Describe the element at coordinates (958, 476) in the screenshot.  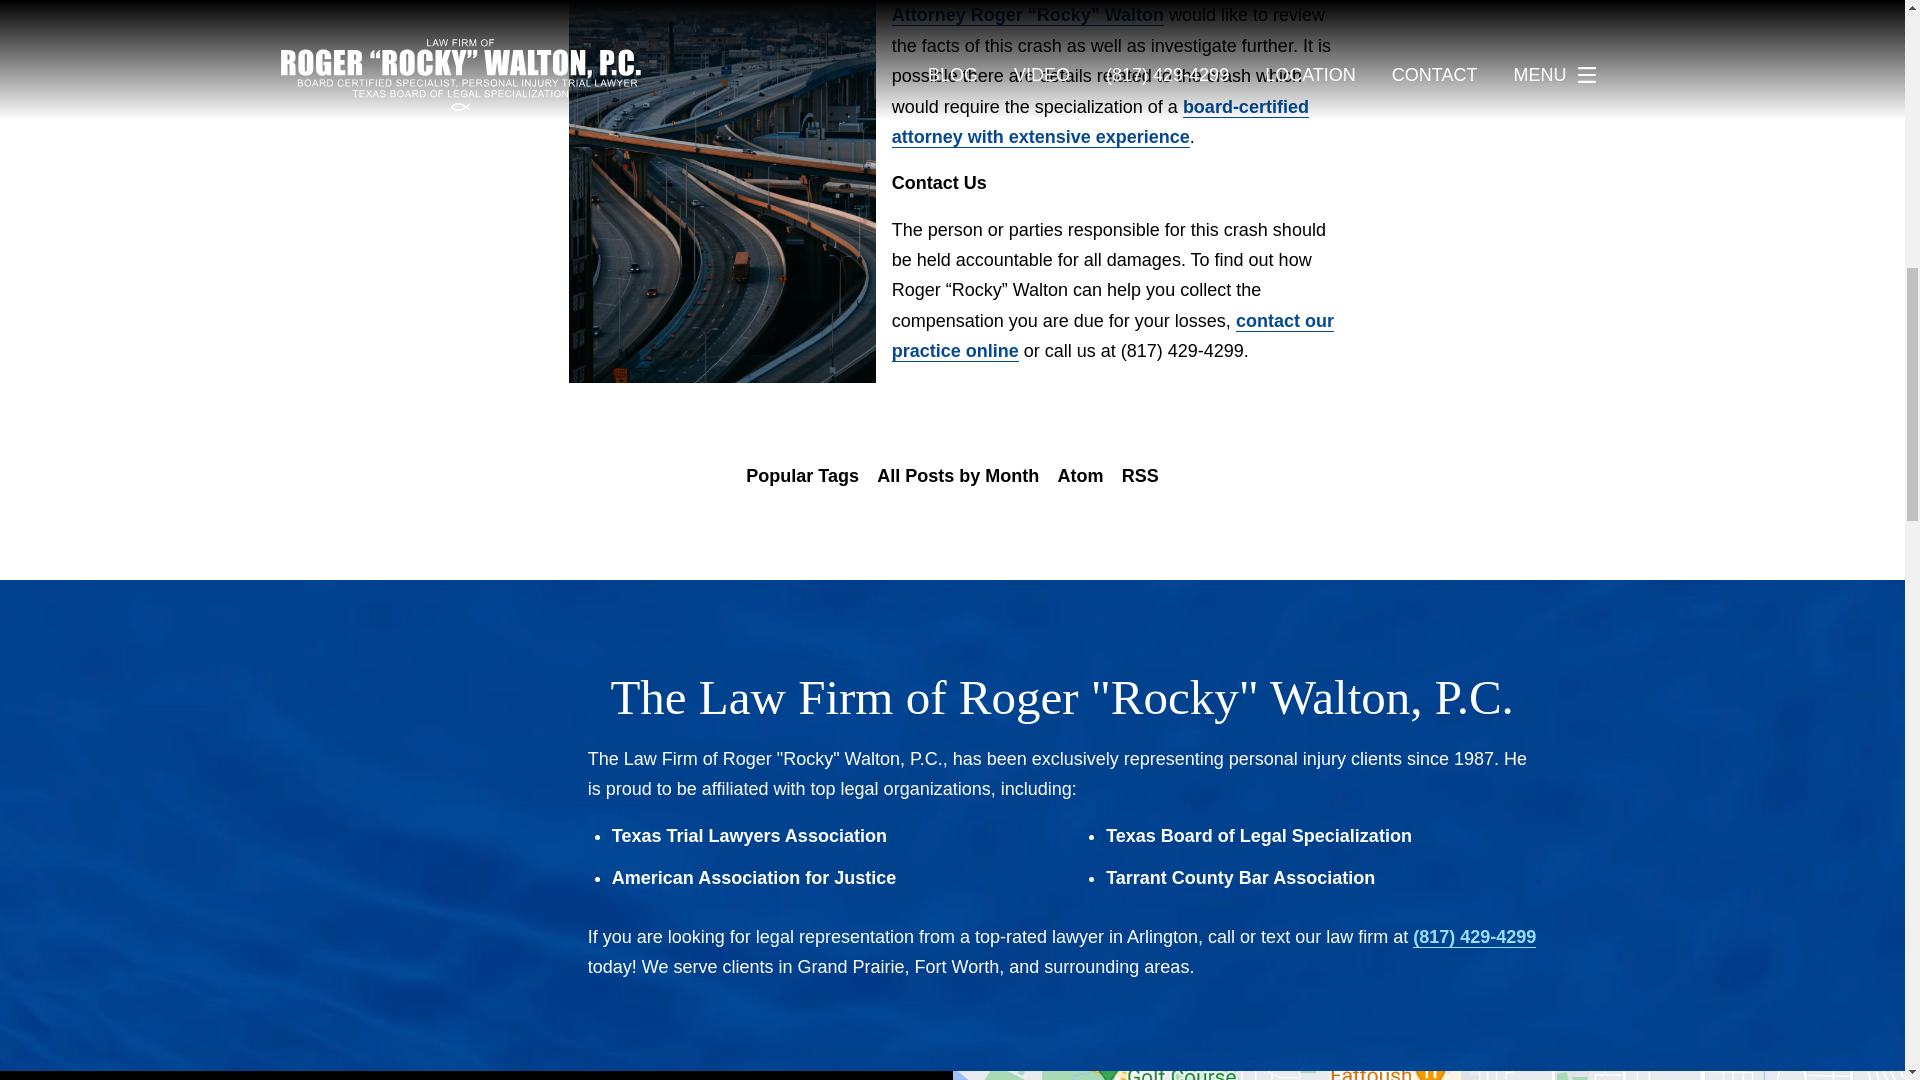
I see `All Posts by Month` at that location.